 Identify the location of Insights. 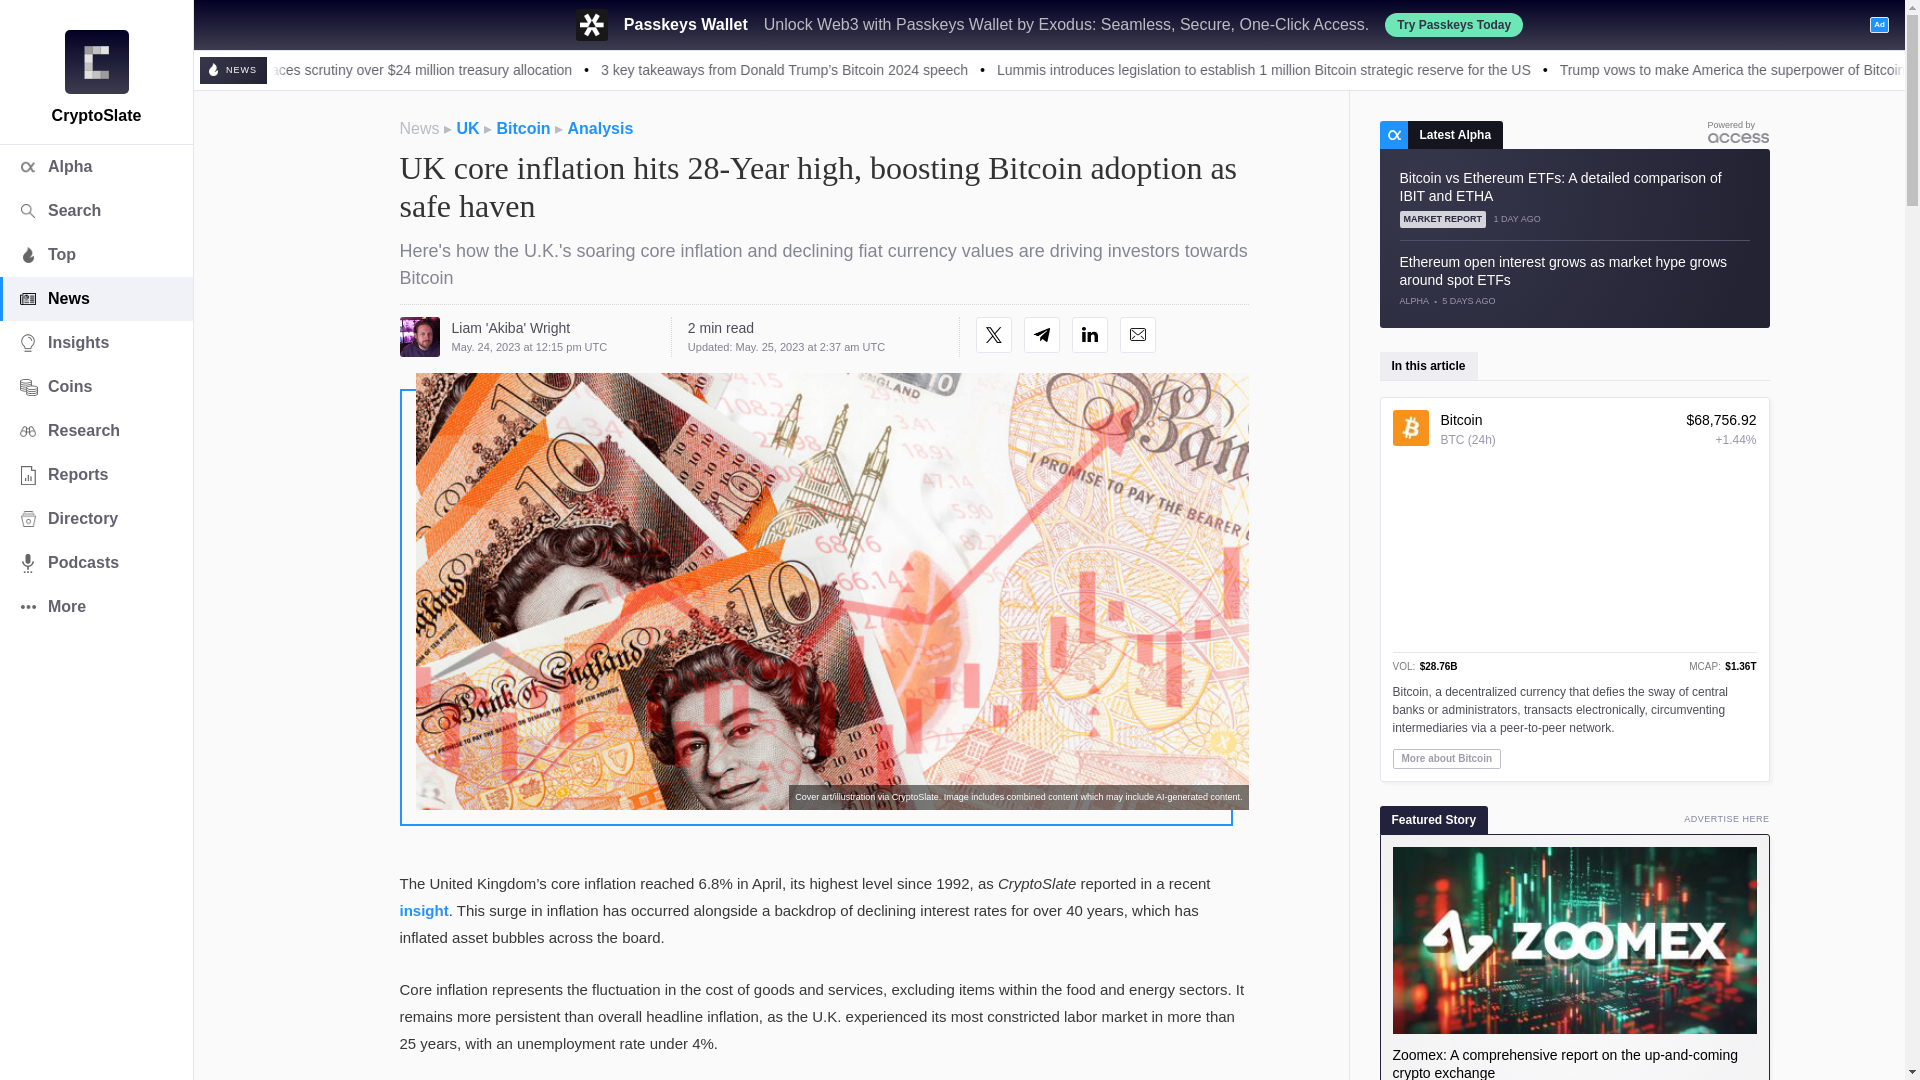
(96, 342).